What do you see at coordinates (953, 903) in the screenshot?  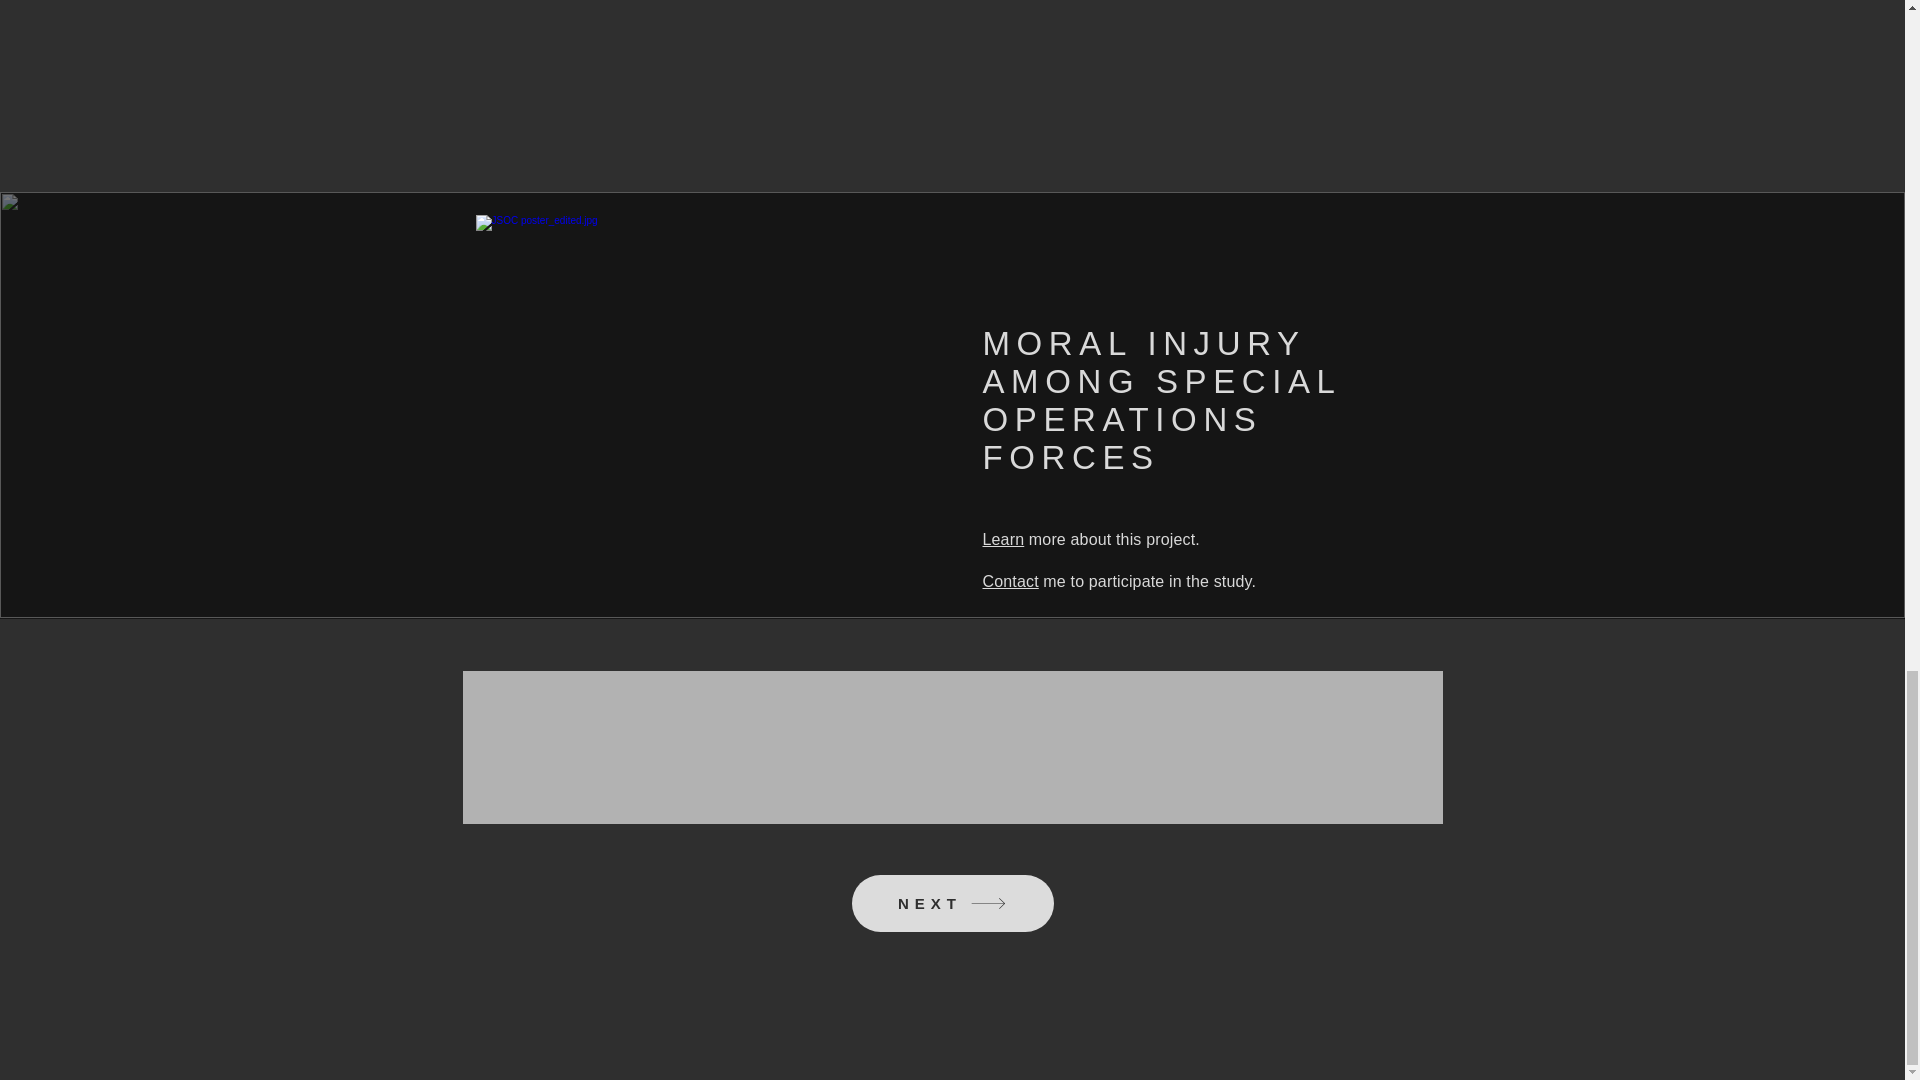 I see `NEXT` at bounding box center [953, 903].